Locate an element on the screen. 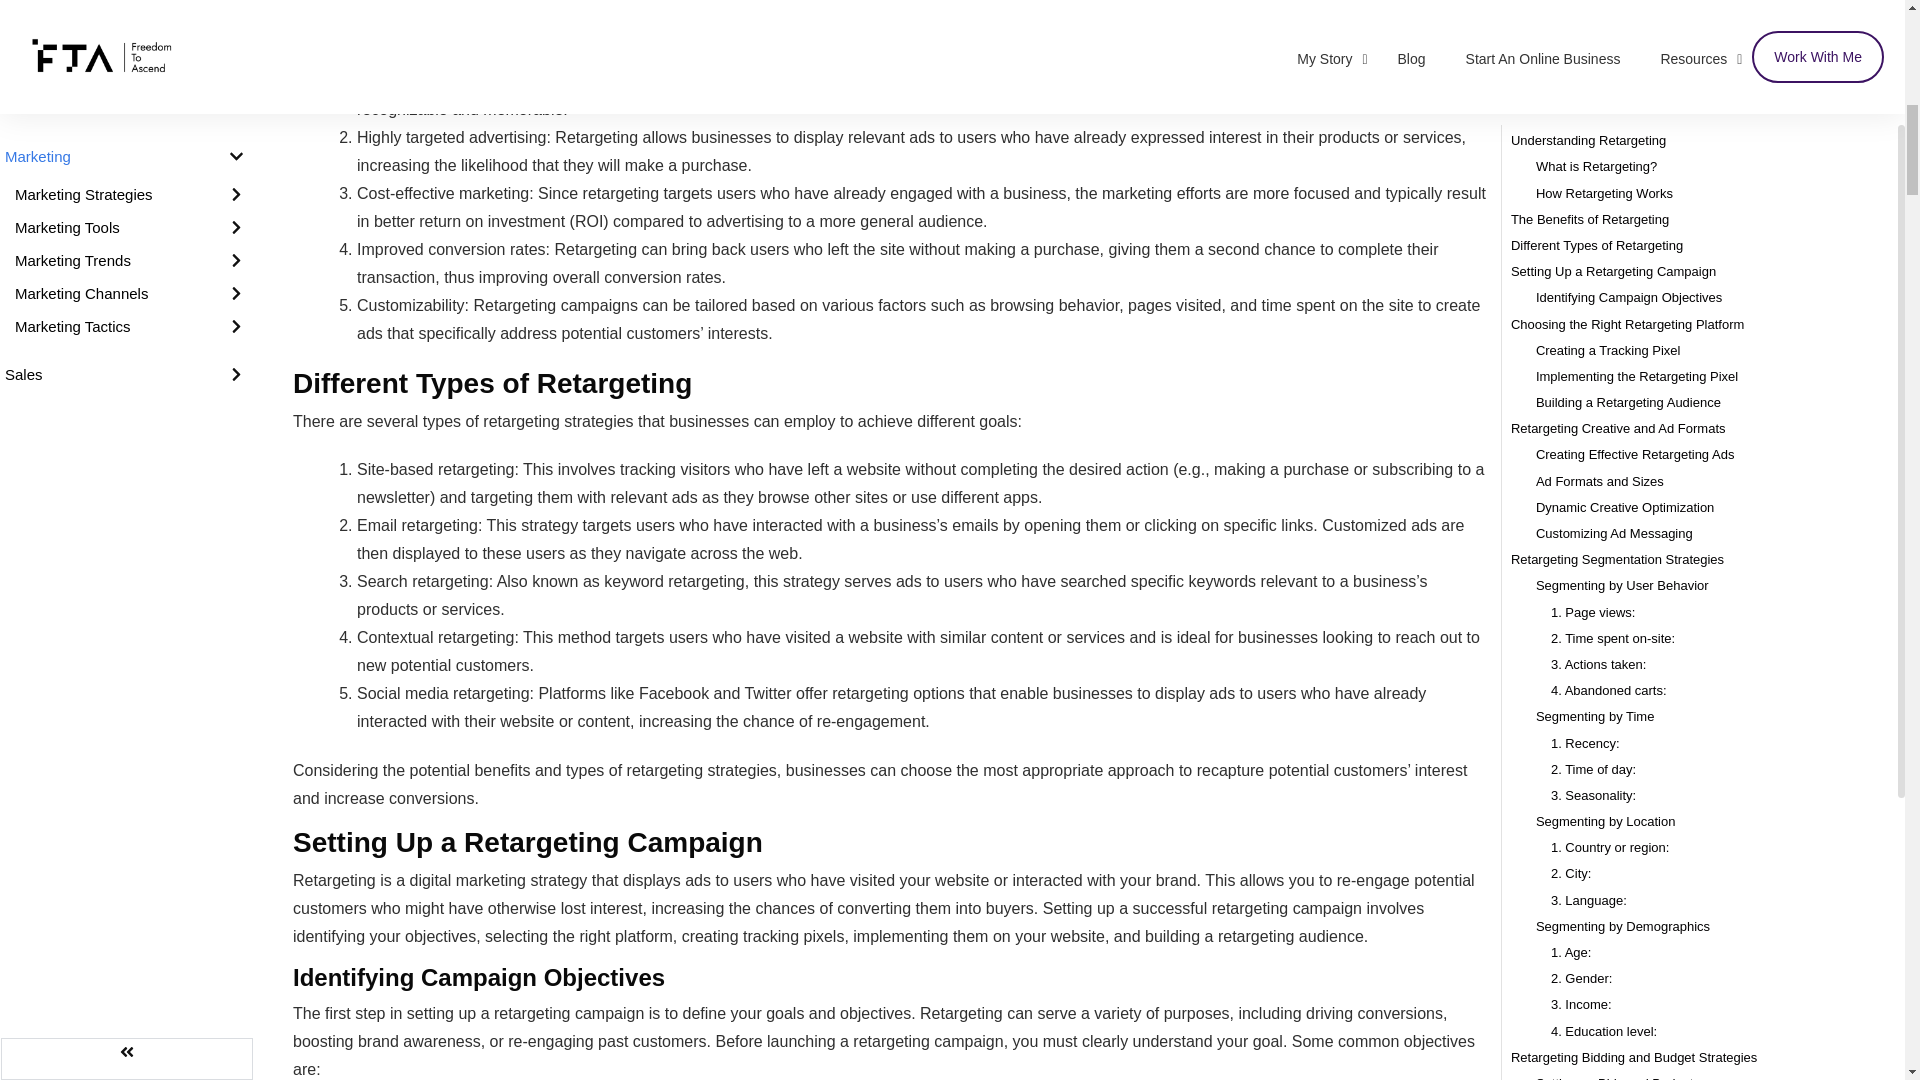 This screenshot has width=1920, height=1080. Setting up Bids and Budget is located at coordinates (1614, 6).